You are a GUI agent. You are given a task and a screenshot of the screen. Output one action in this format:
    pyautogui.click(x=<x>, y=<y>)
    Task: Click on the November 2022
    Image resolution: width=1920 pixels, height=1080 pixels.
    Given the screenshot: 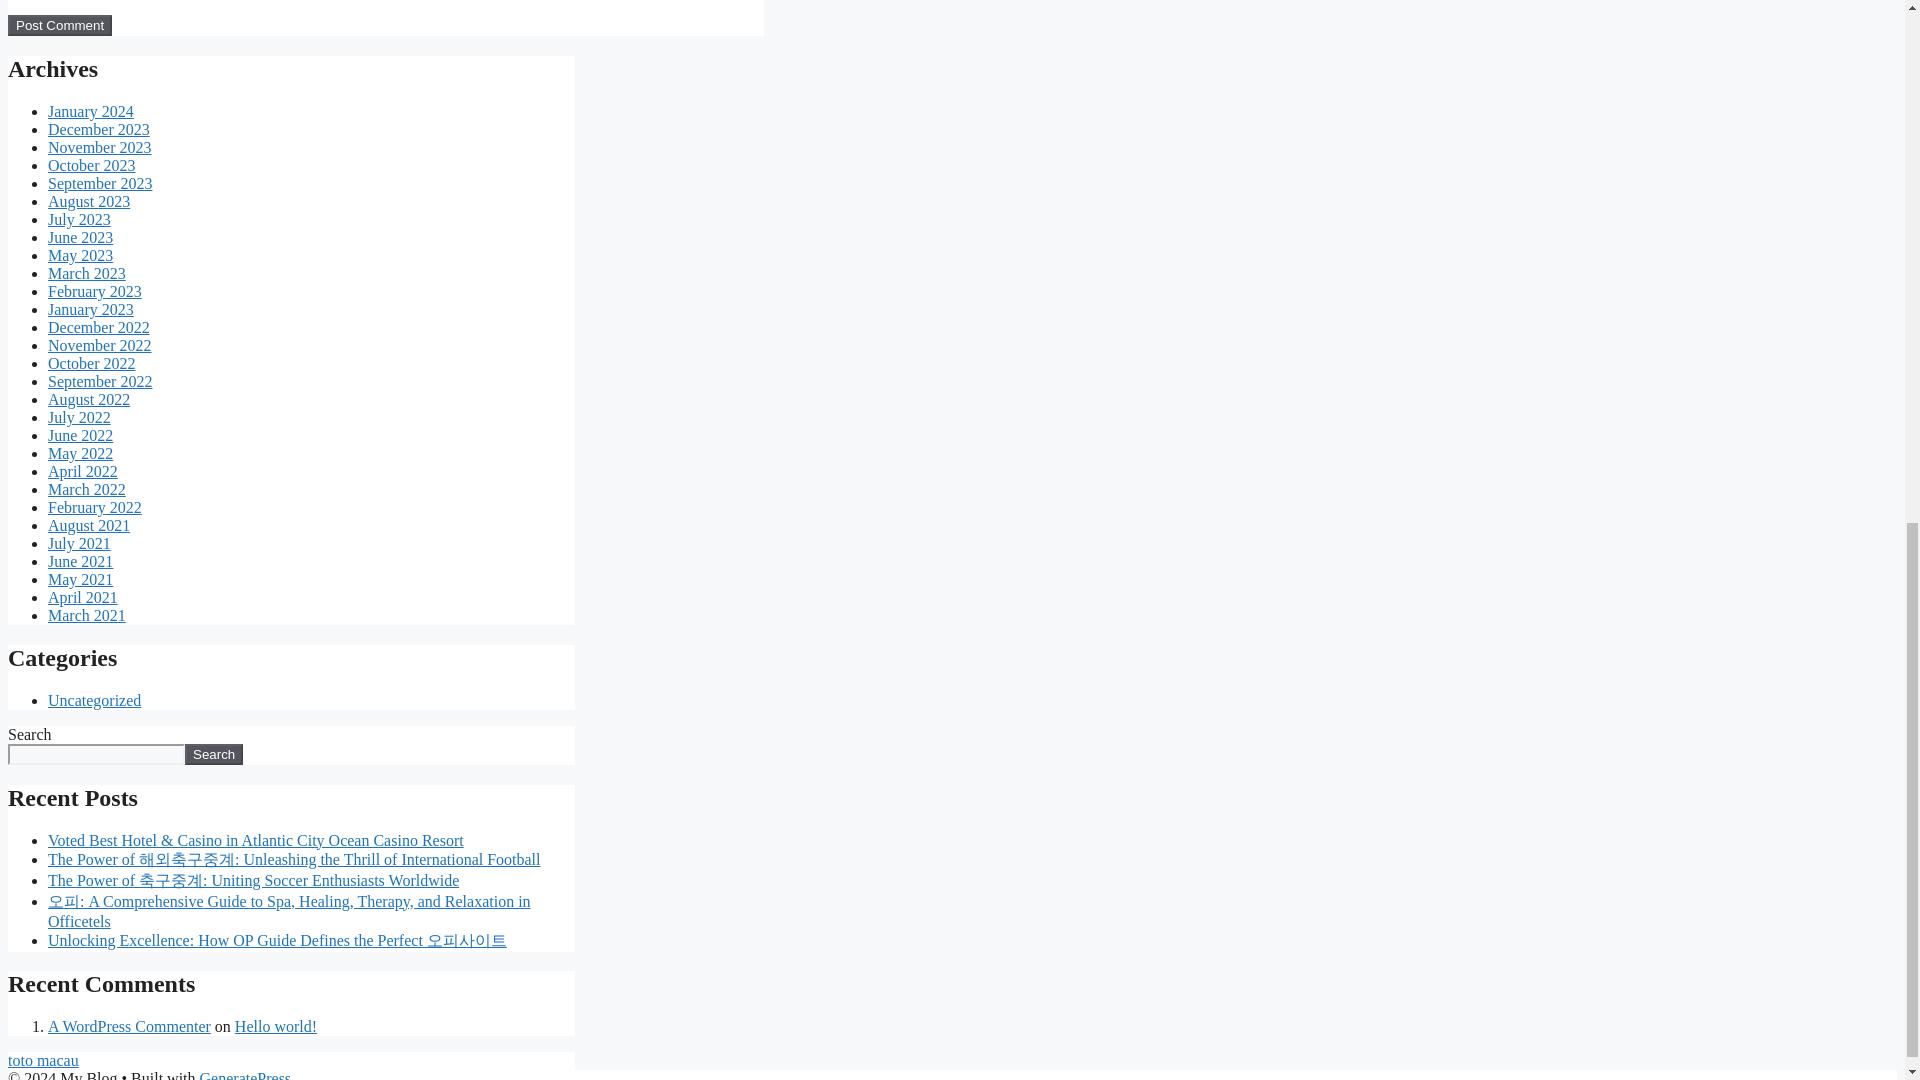 What is the action you would take?
    pyautogui.click(x=100, y=345)
    